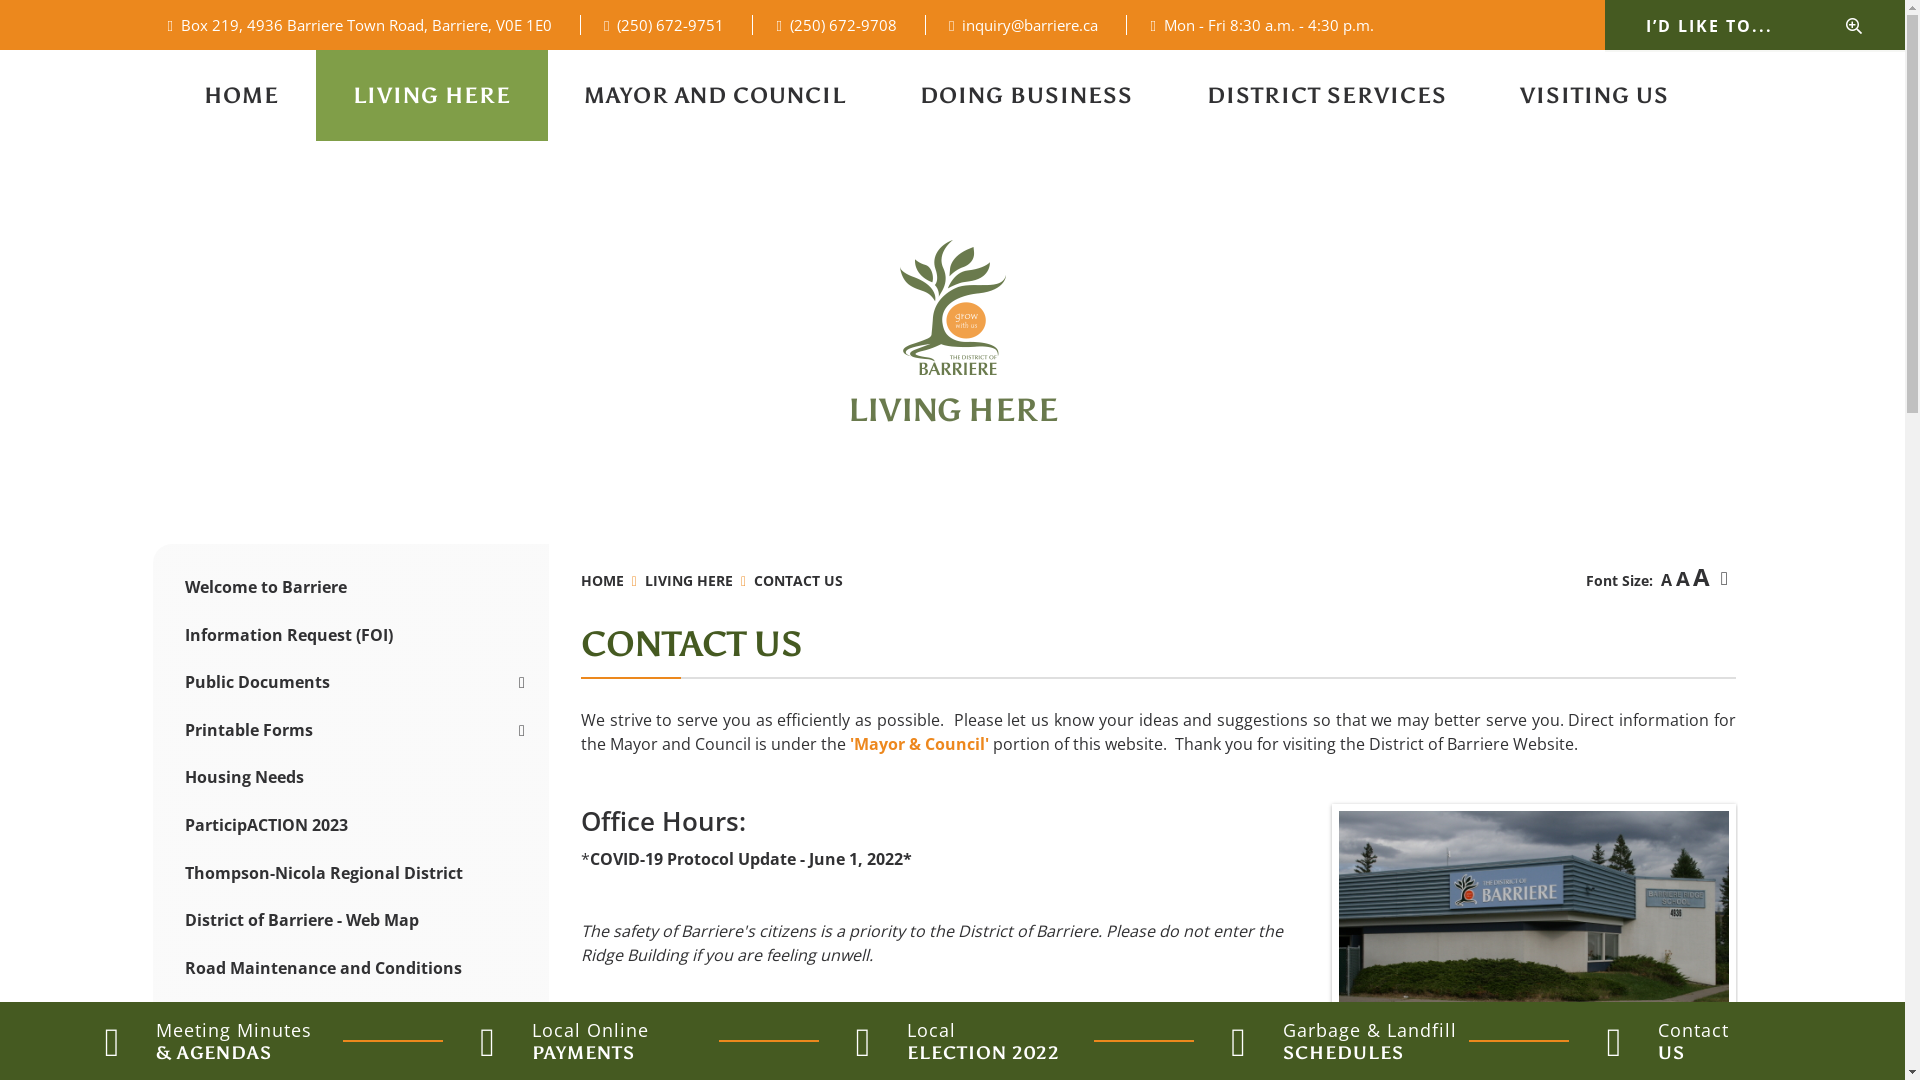  I want to click on Welcome to Barriere, so click(350, 587).